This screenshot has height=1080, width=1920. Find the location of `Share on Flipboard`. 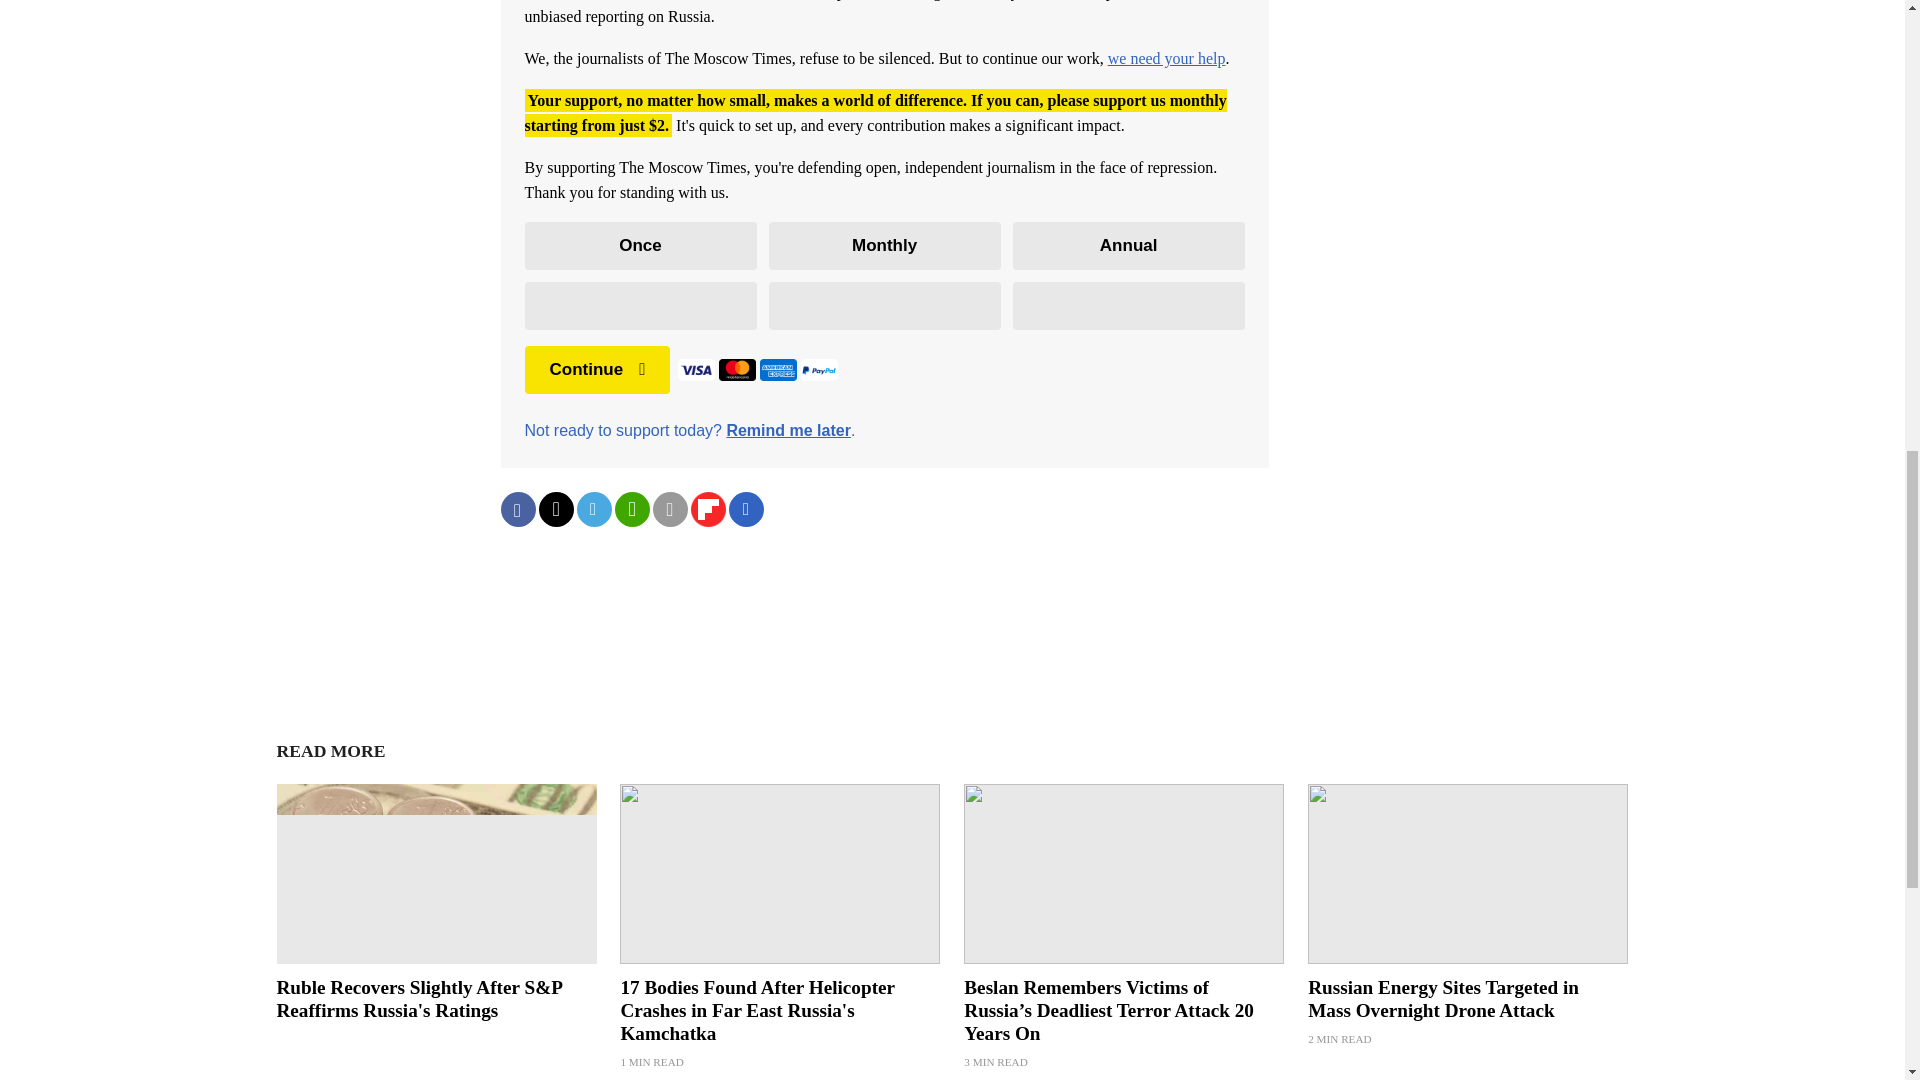

Share on Flipboard is located at coordinates (707, 510).